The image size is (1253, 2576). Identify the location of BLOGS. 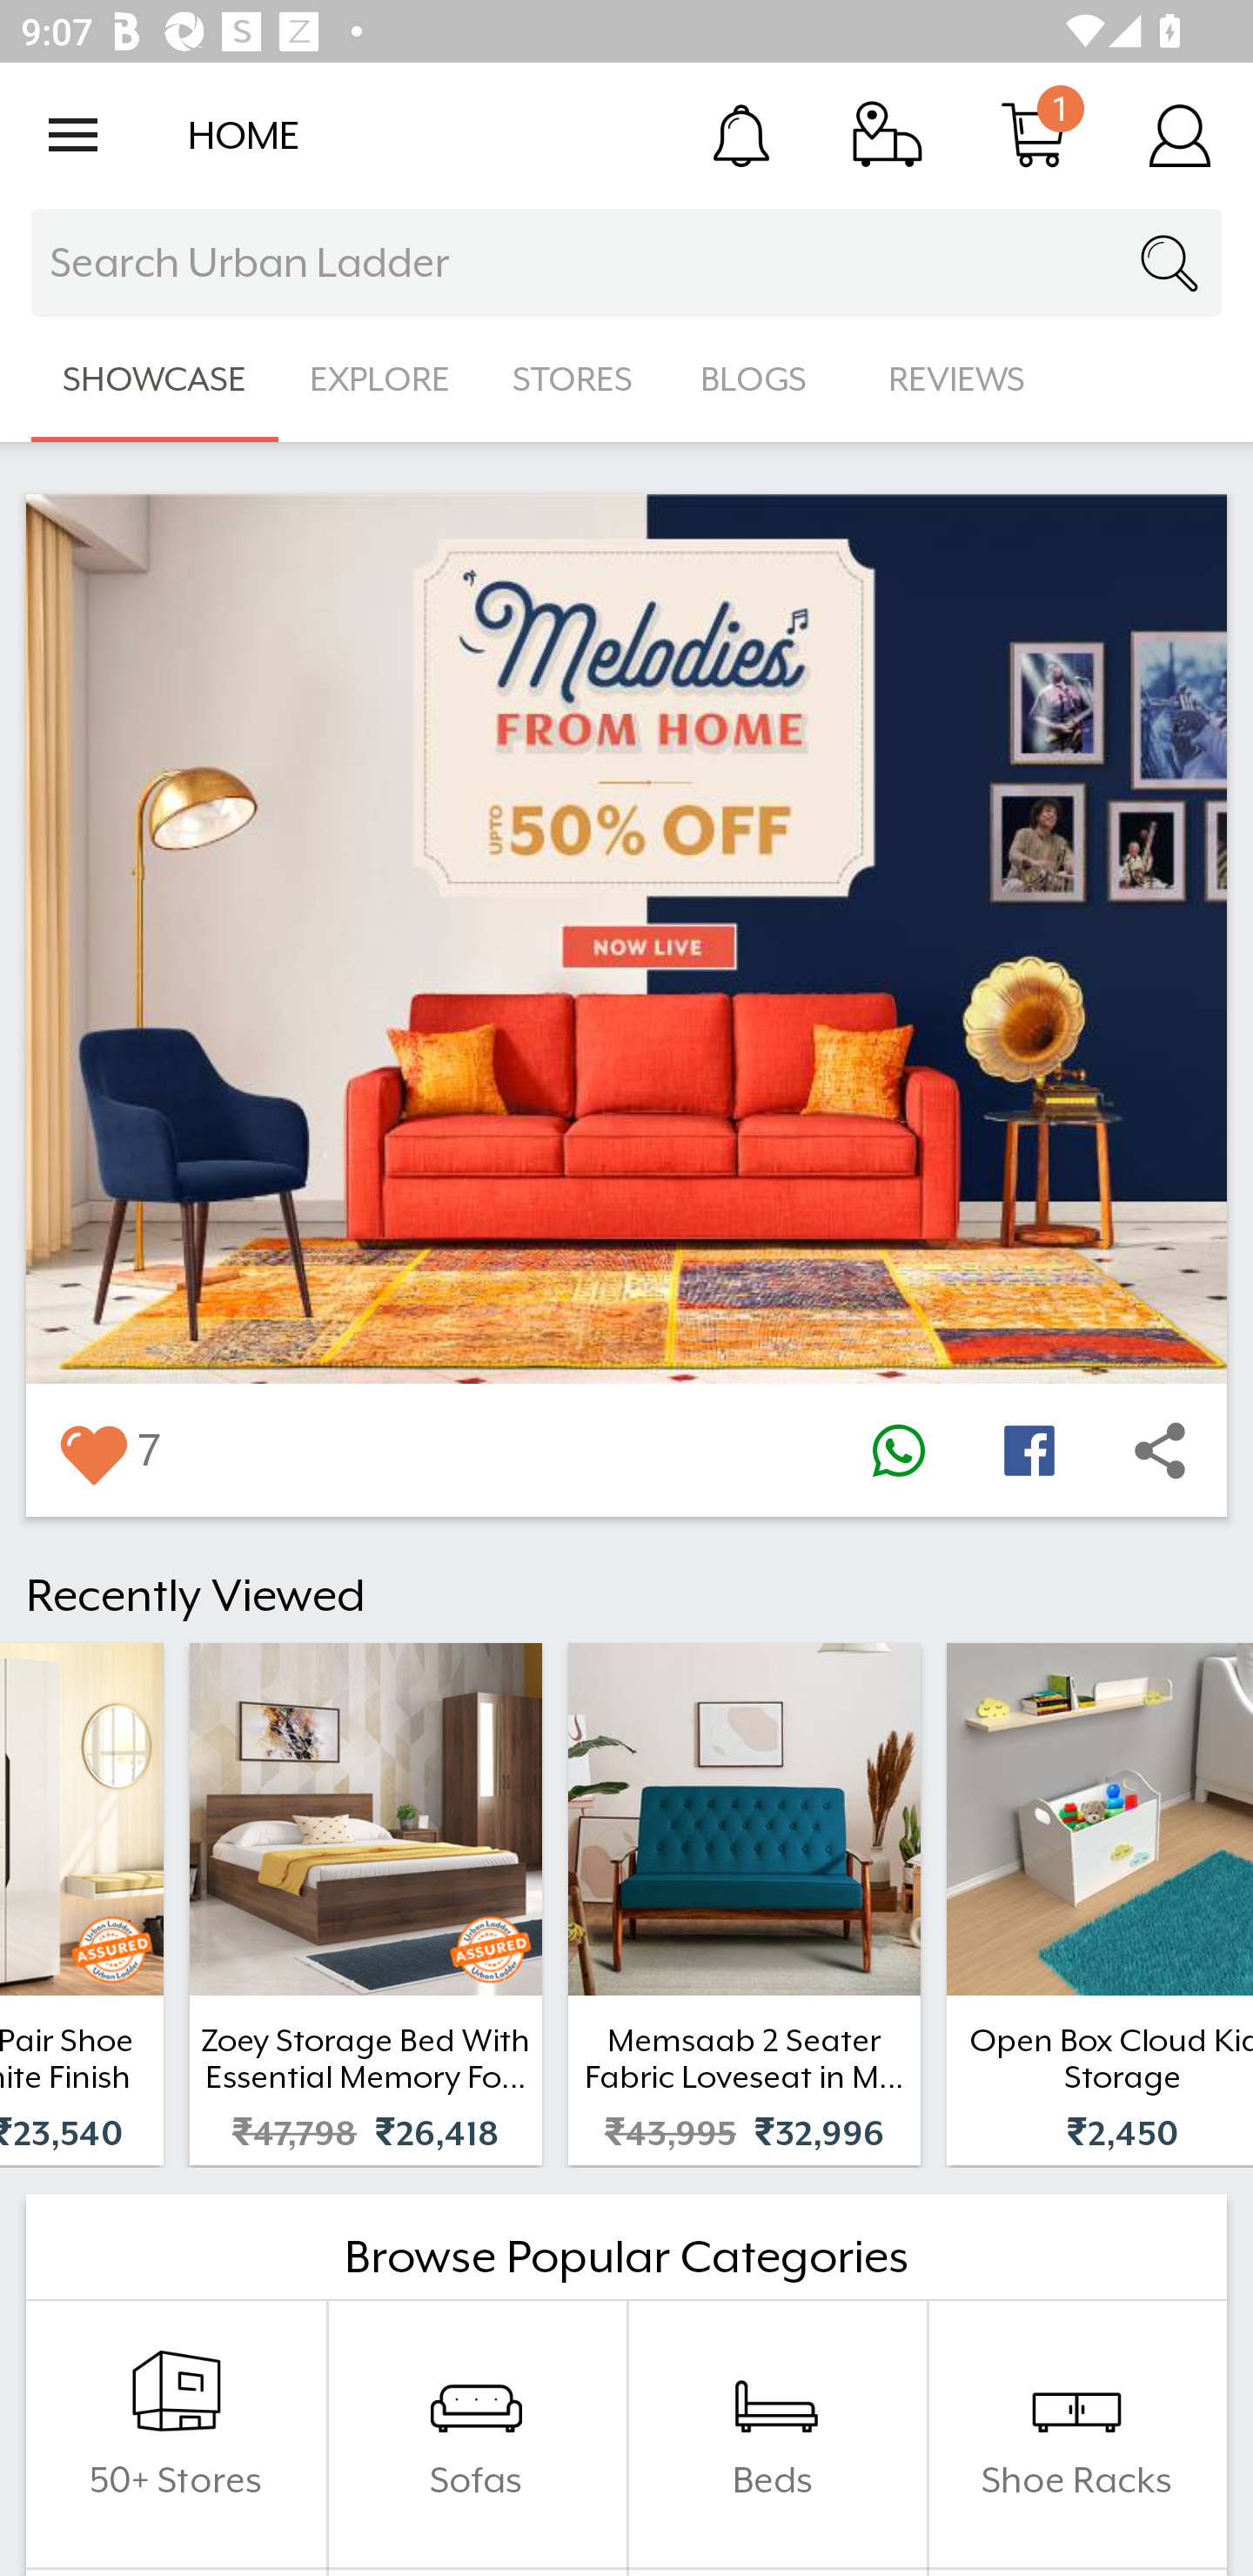
(762, 379).